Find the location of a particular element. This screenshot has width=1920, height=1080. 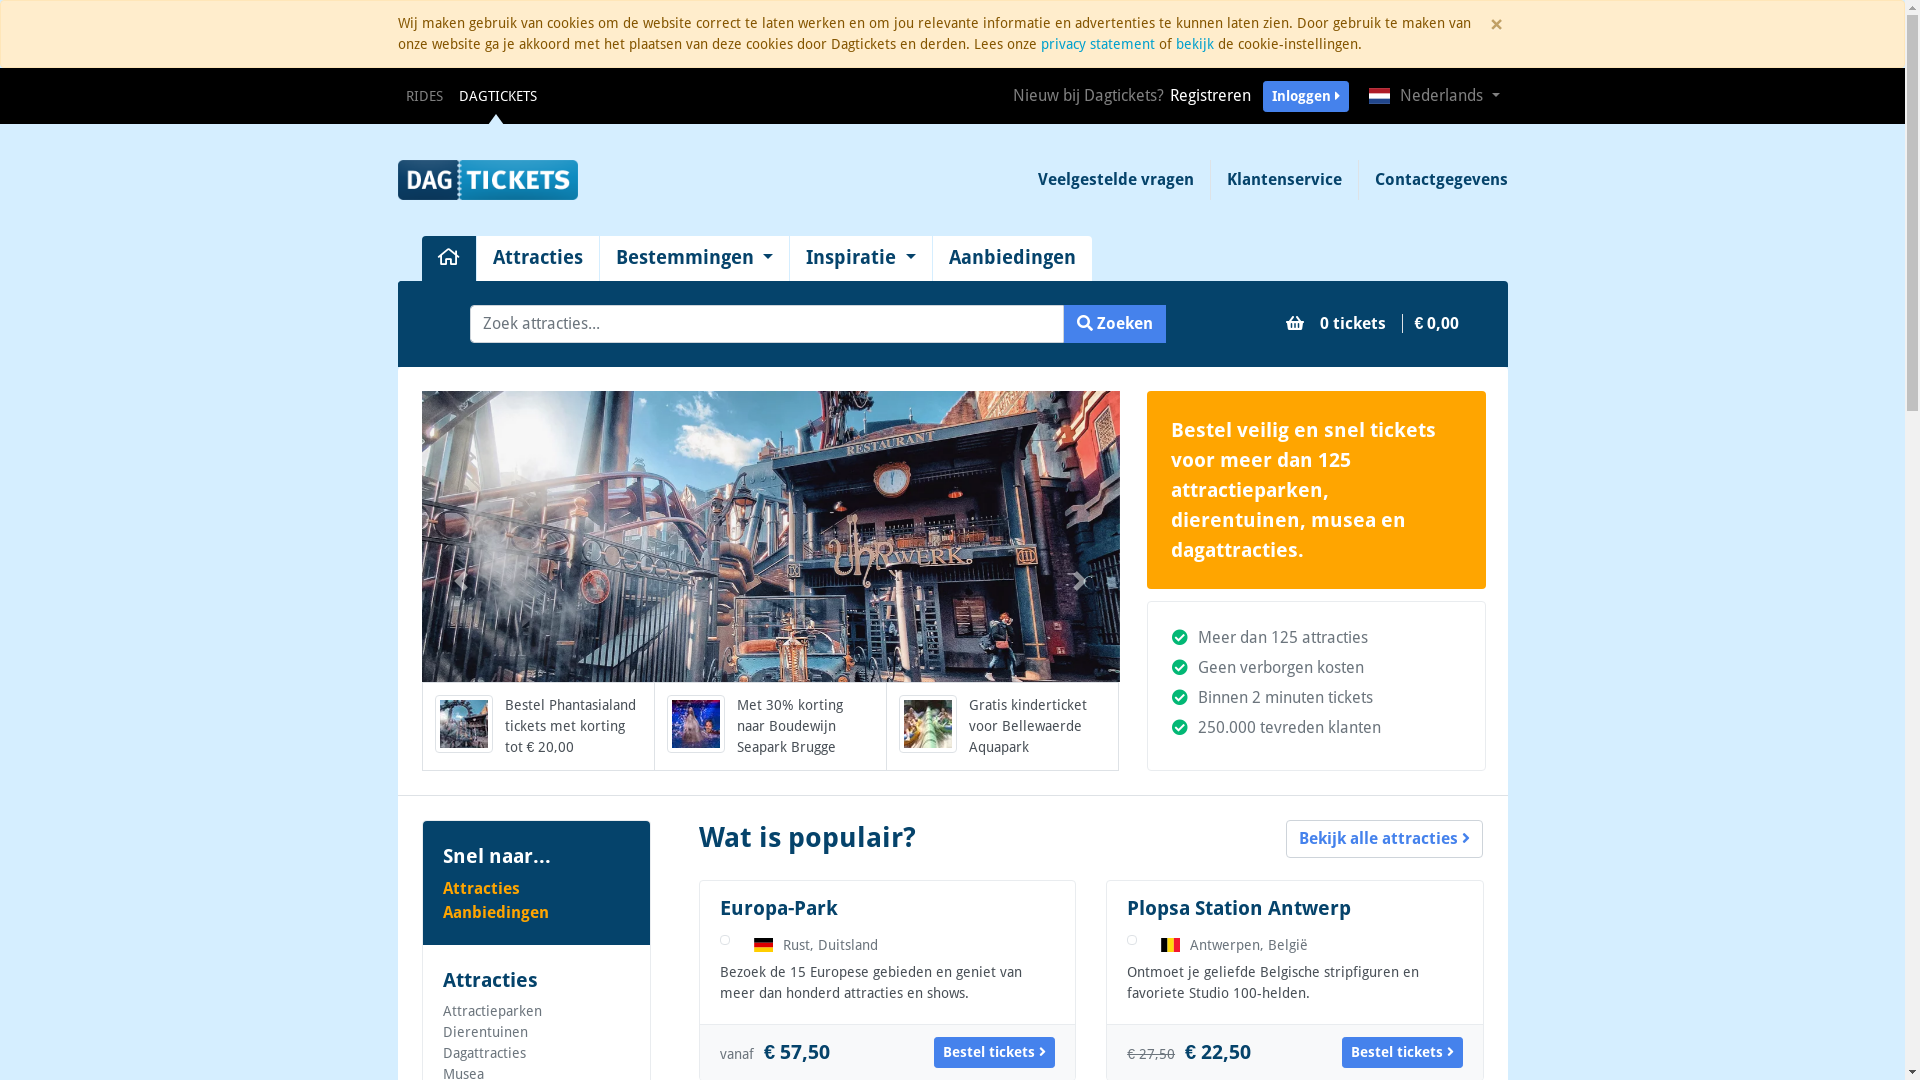

Registreren is located at coordinates (1210, 96).